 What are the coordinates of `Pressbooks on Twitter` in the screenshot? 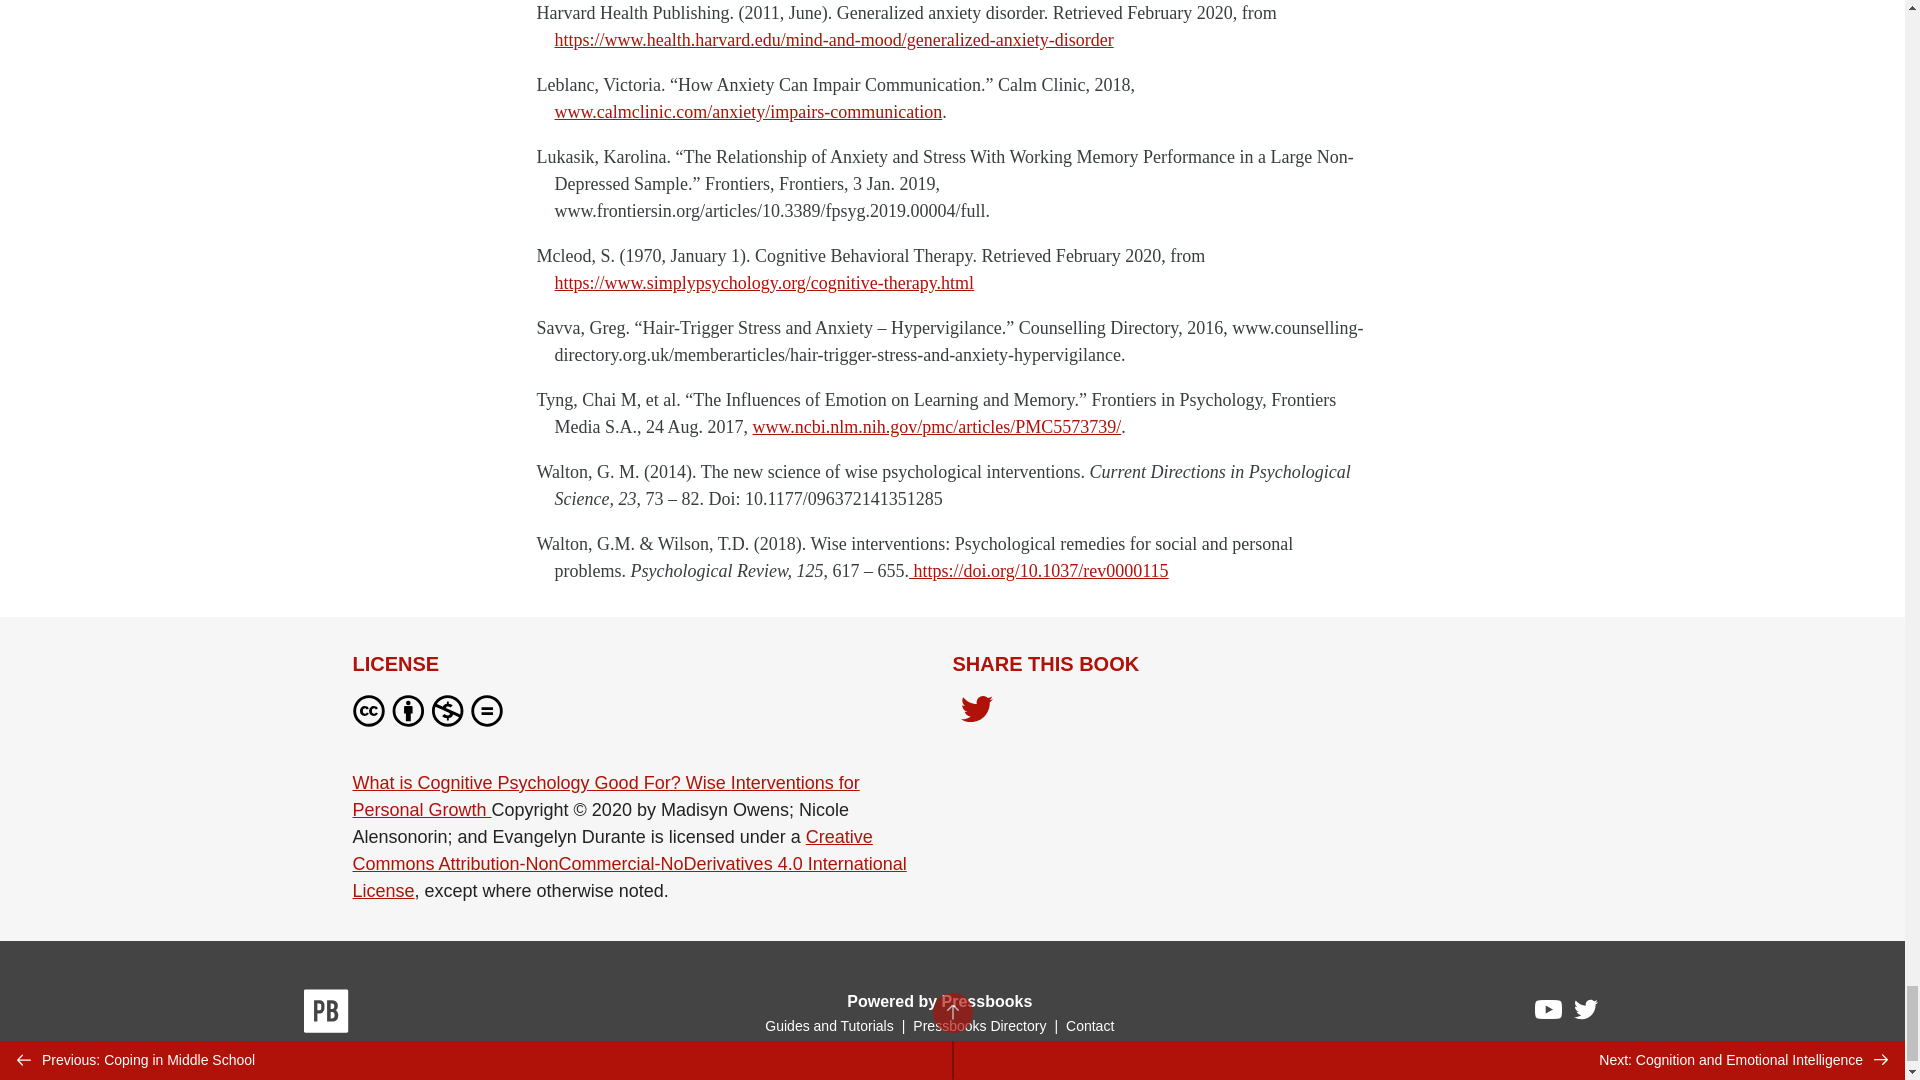 It's located at (1586, 1014).